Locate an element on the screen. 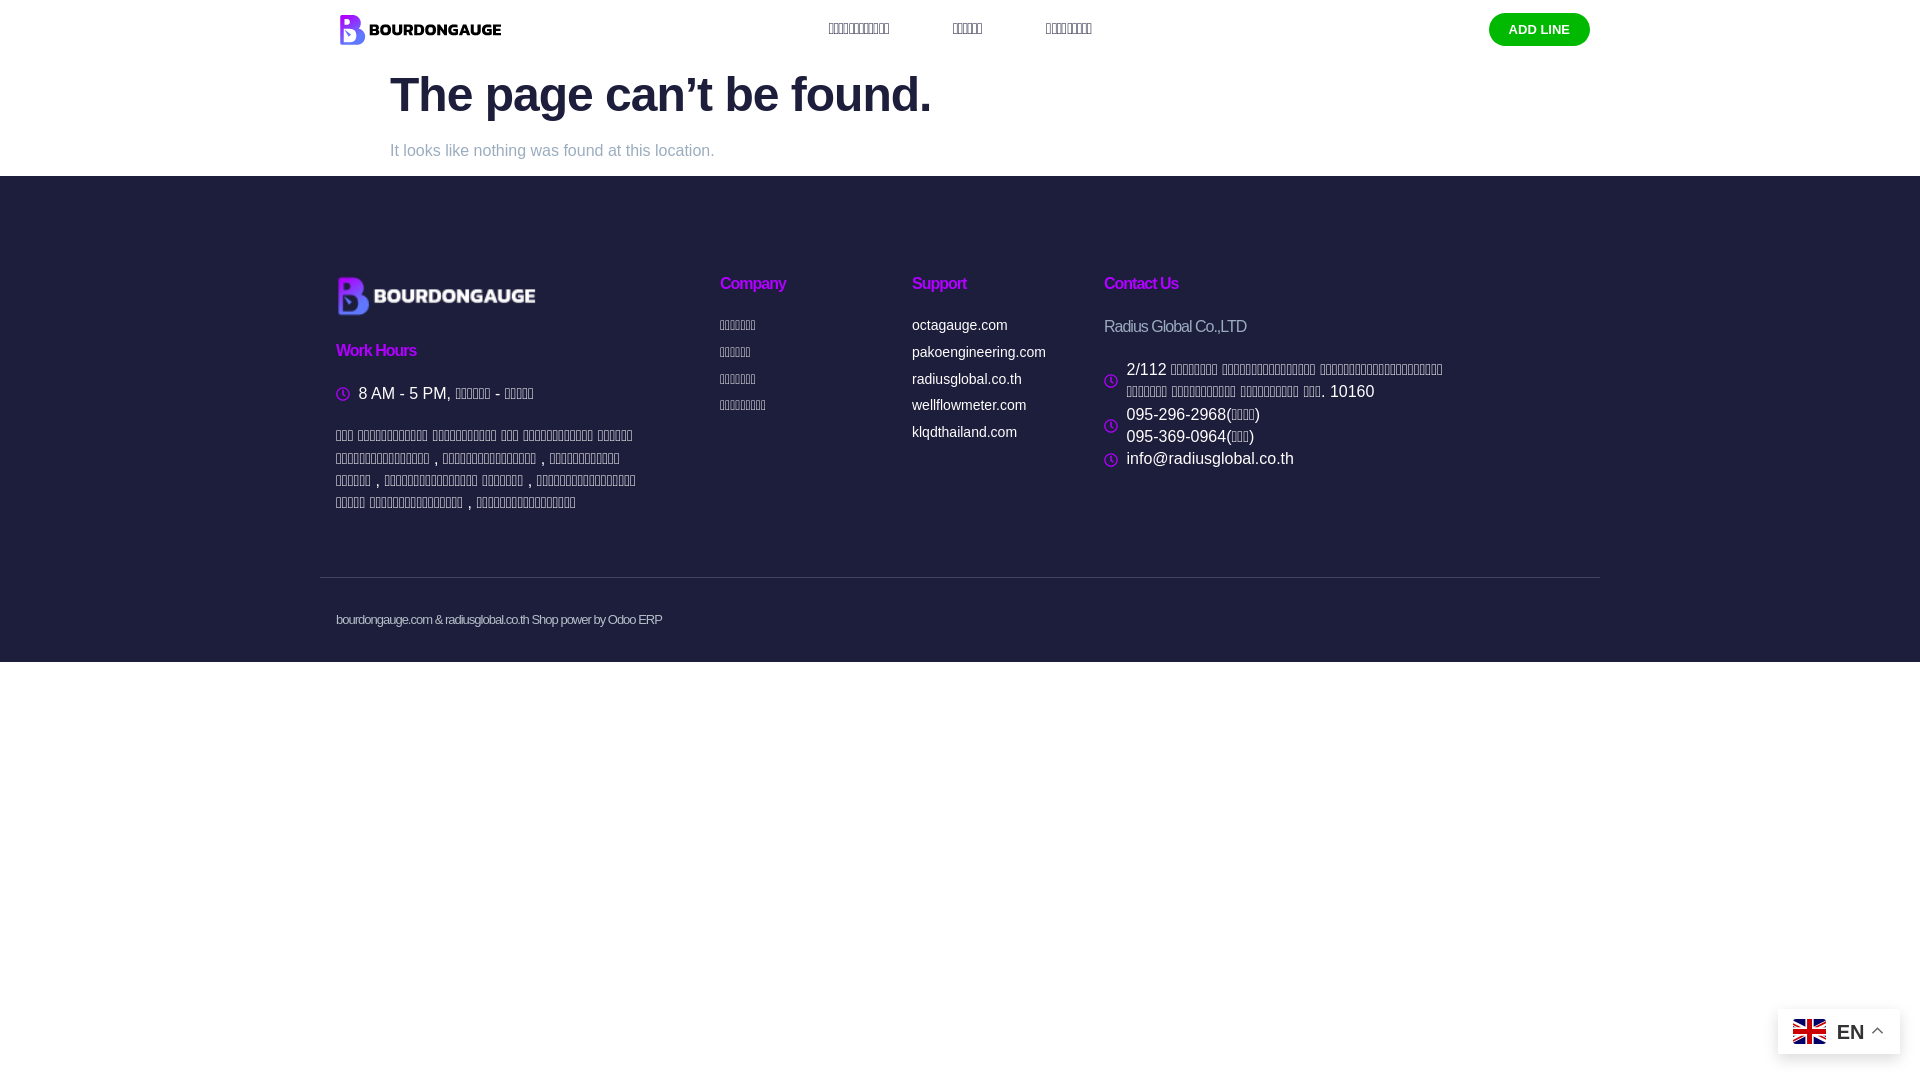  ADD LINE is located at coordinates (1539, 28).